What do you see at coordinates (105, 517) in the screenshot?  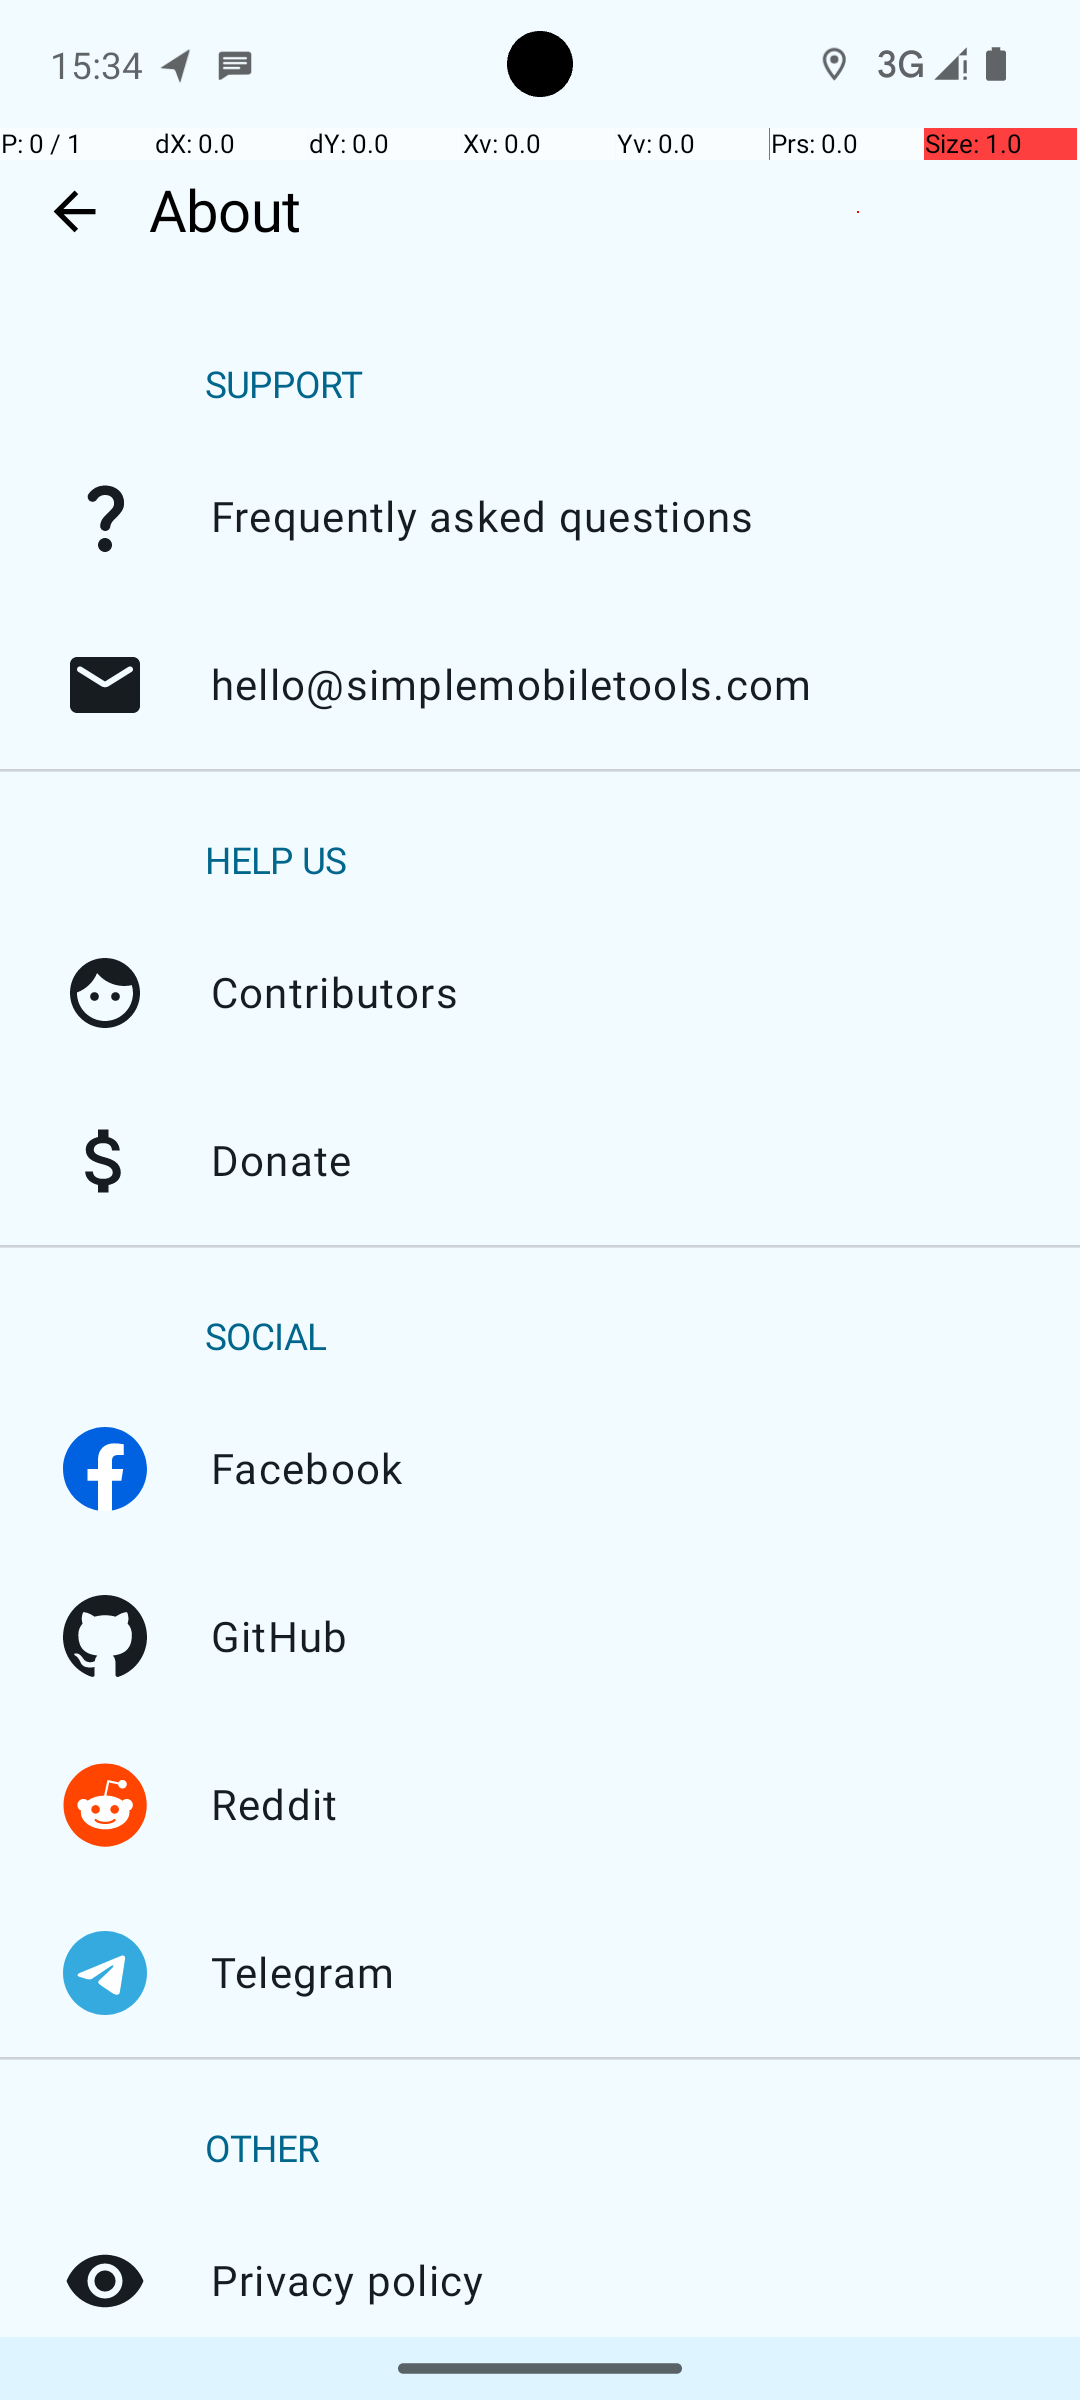 I see `Frequently asked questions` at bounding box center [105, 517].